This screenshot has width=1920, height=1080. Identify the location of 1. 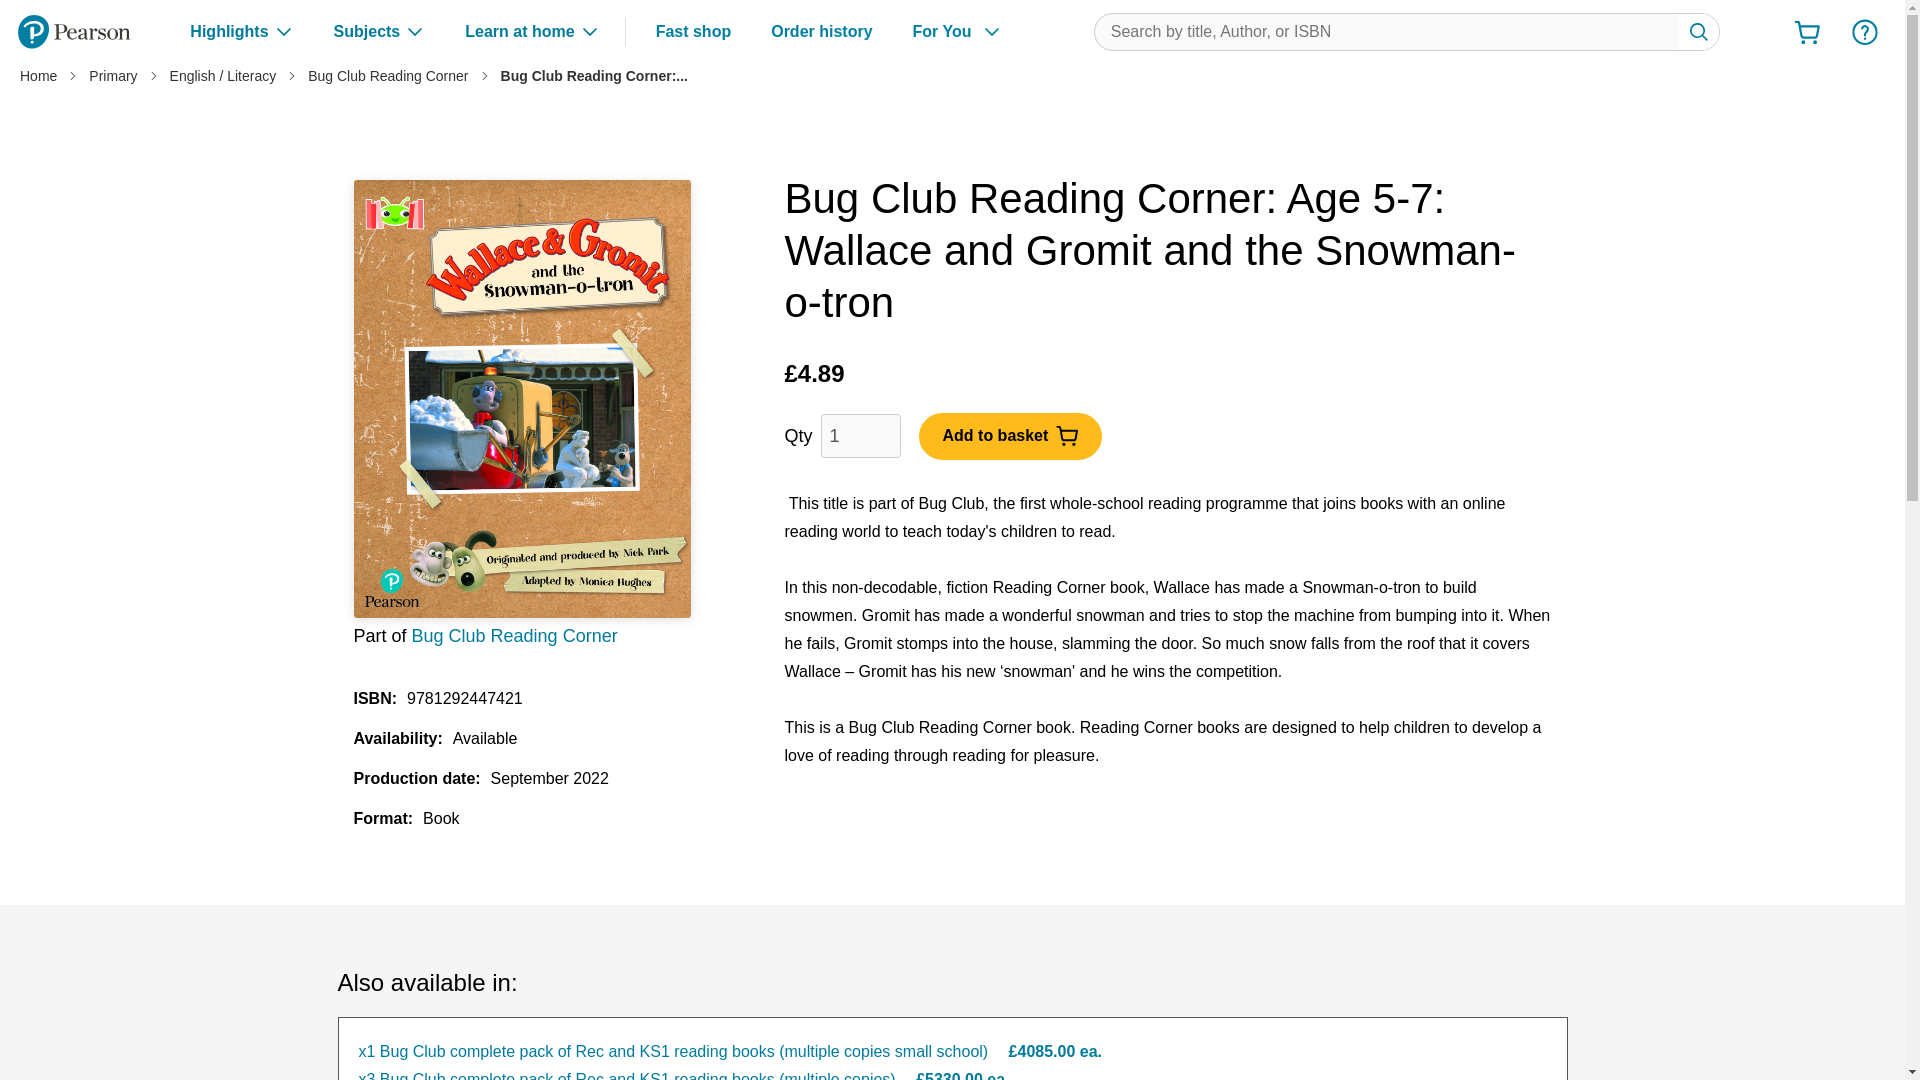
(860, 435).